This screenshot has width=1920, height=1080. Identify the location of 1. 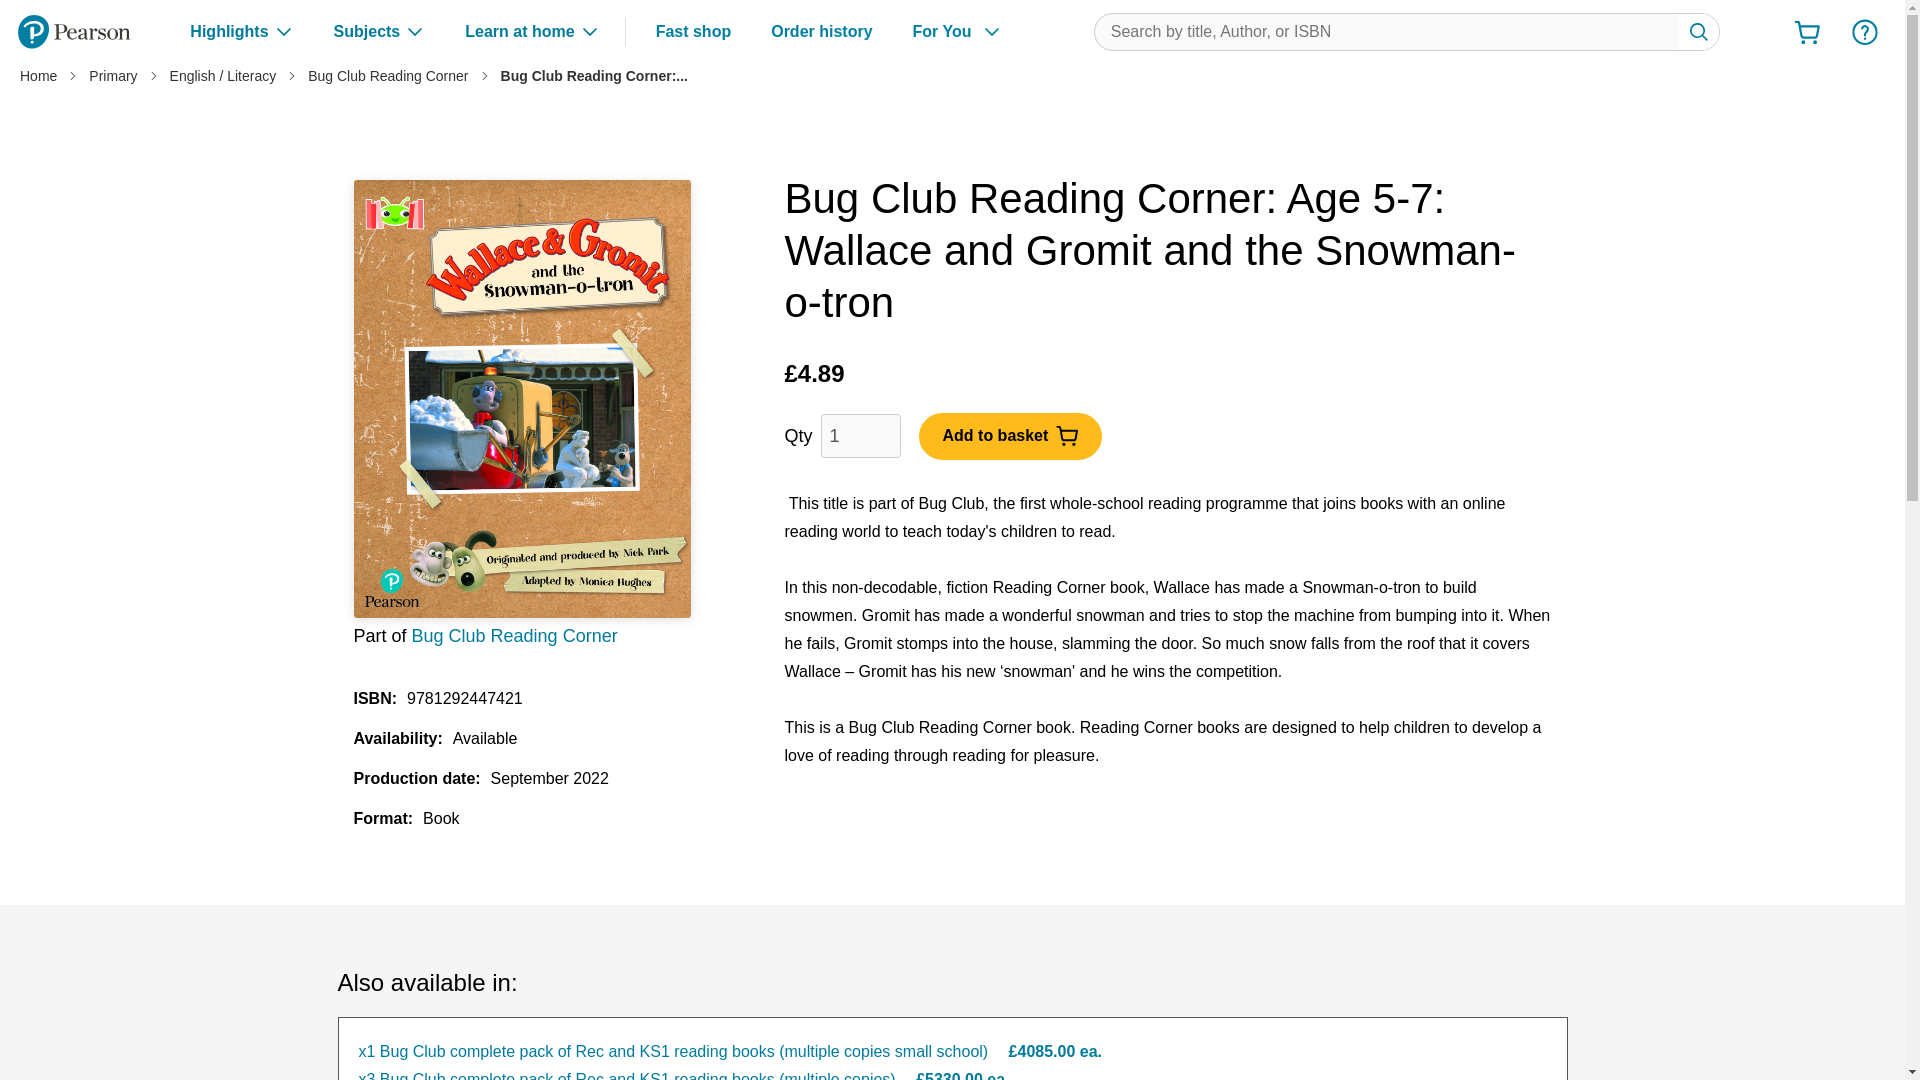
(860, 435).